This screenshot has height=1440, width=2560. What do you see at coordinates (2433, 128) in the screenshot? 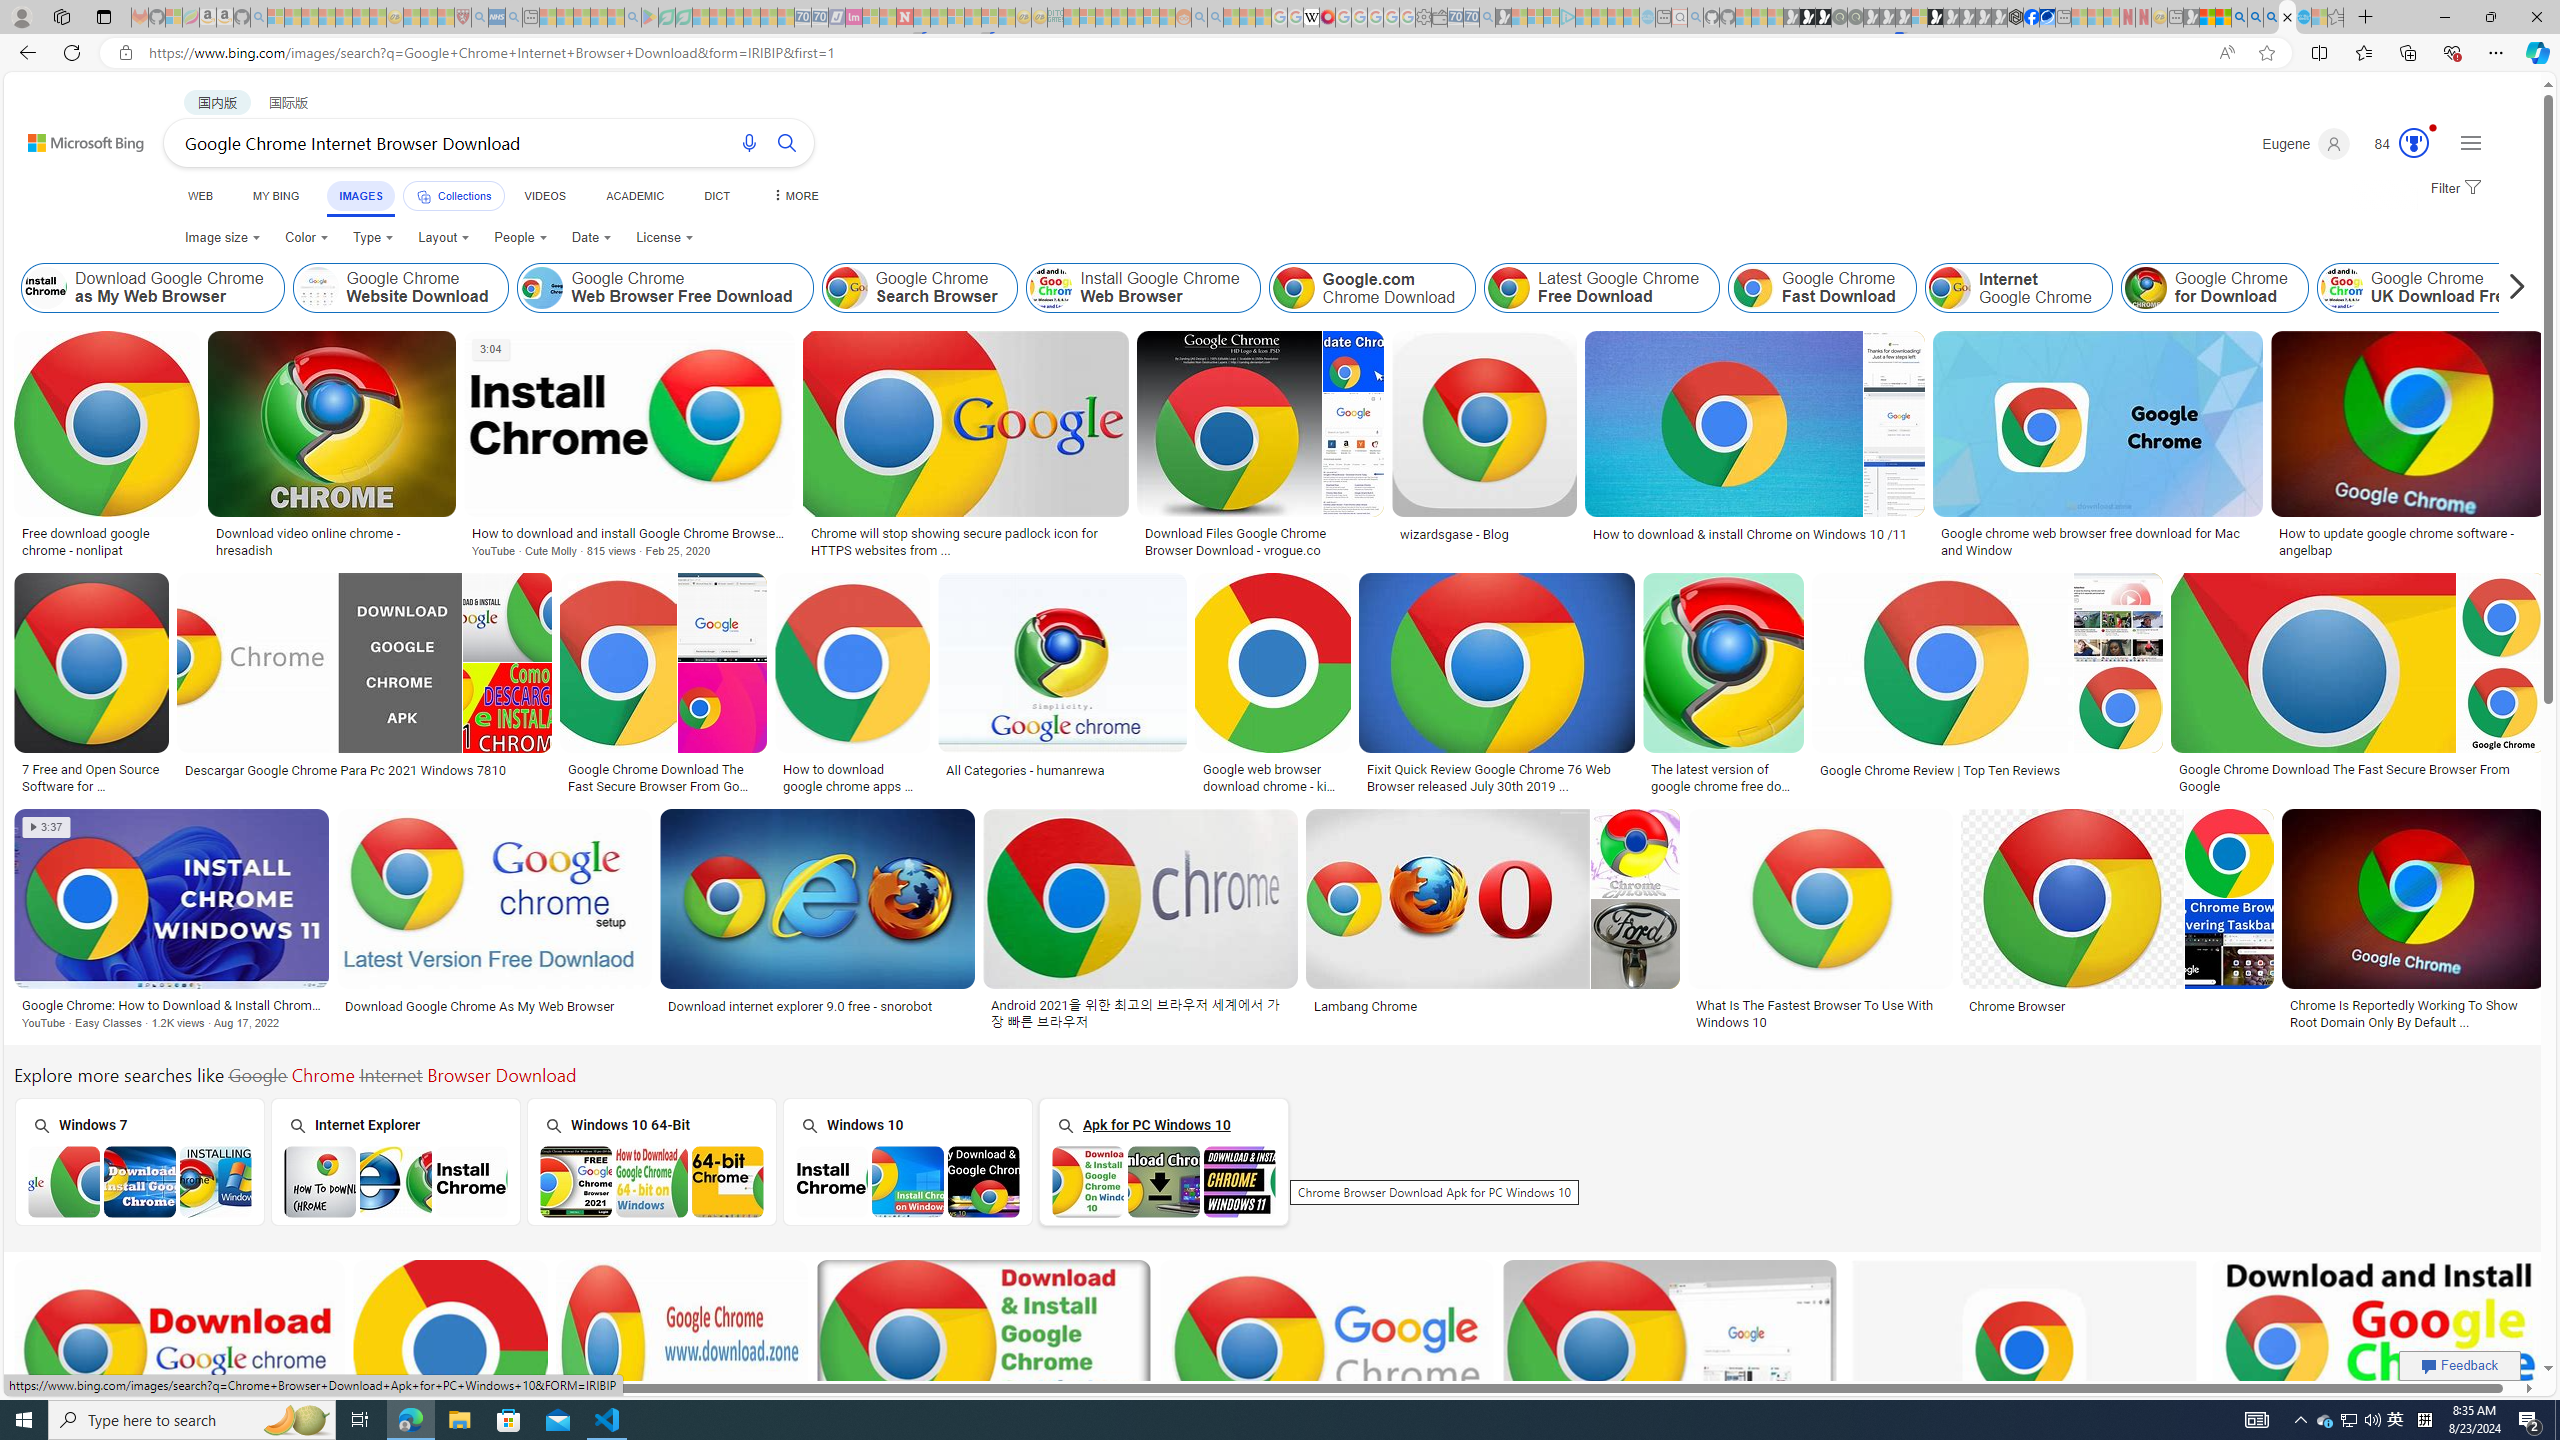
I see `Animation` at bounding box center [2433, 128].